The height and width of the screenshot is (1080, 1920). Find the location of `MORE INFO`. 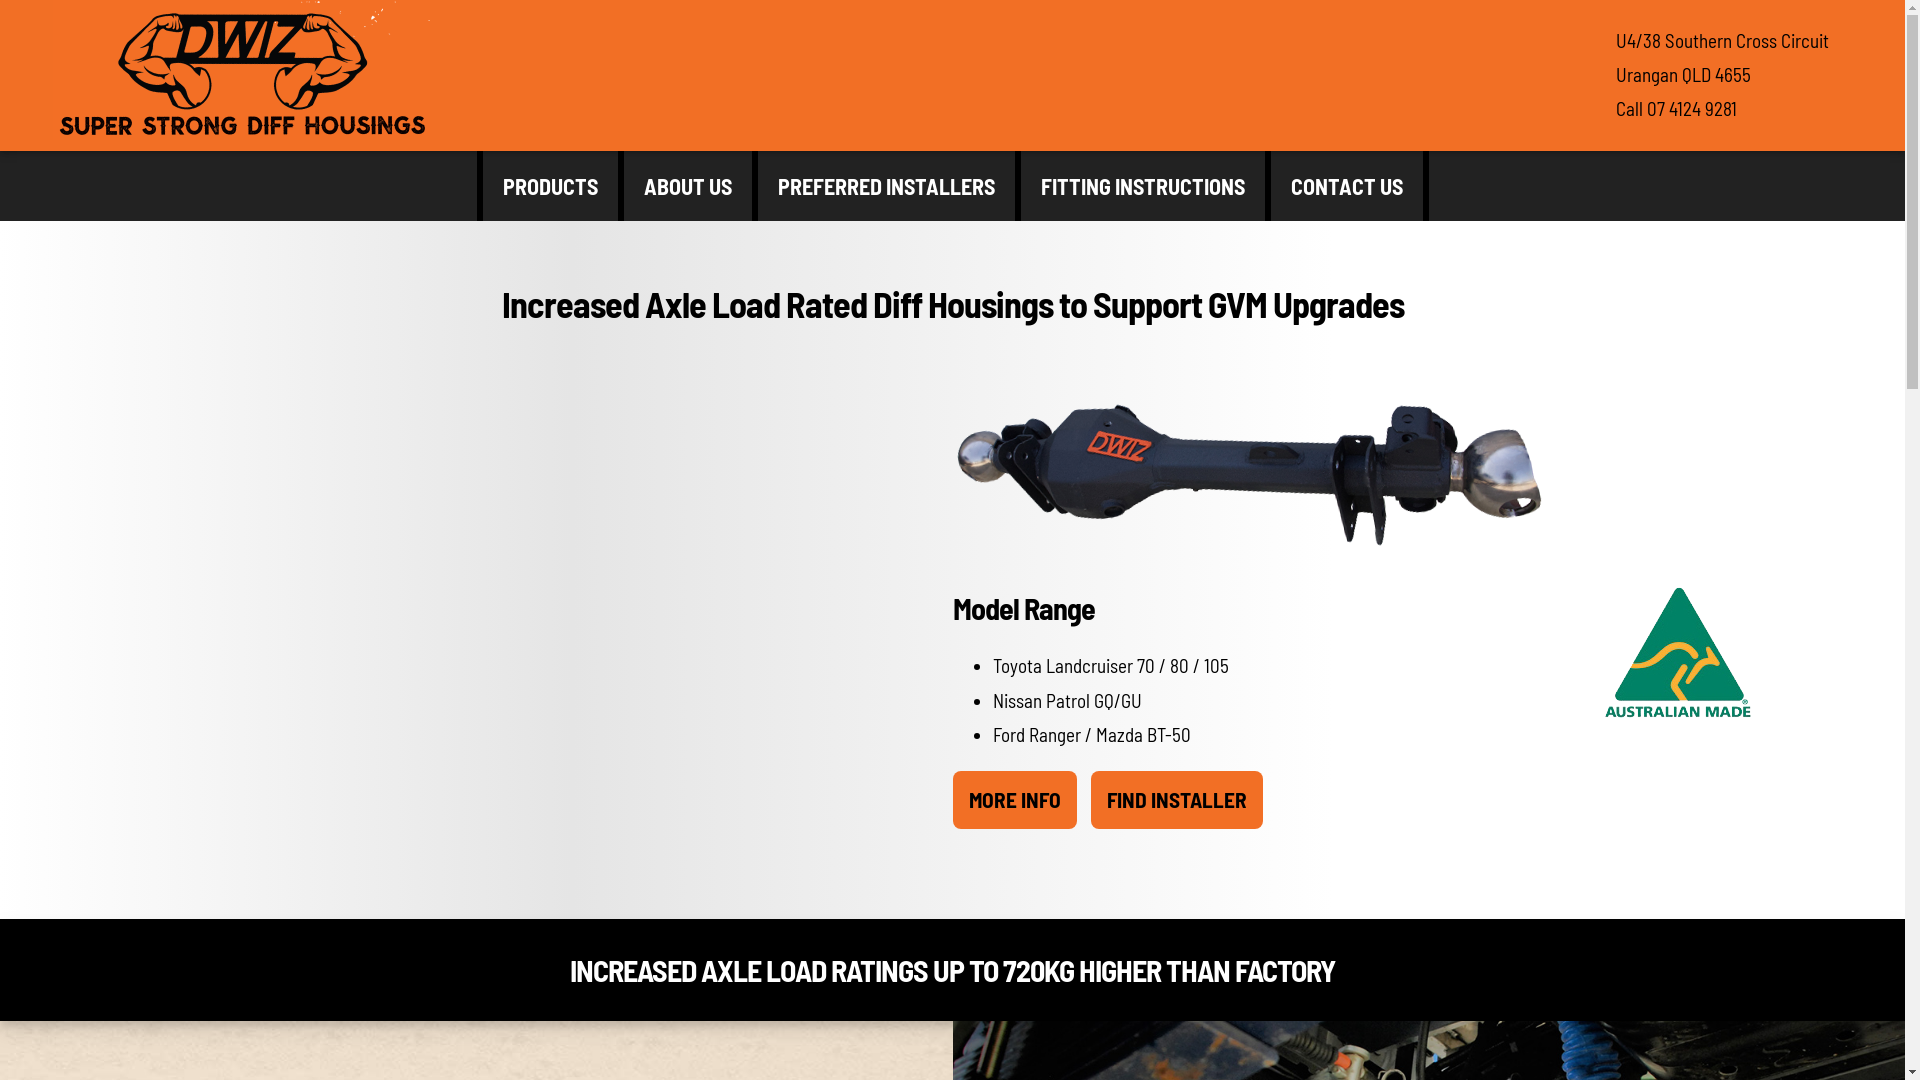

MORE INFO is located at coordinates (1014, 800).